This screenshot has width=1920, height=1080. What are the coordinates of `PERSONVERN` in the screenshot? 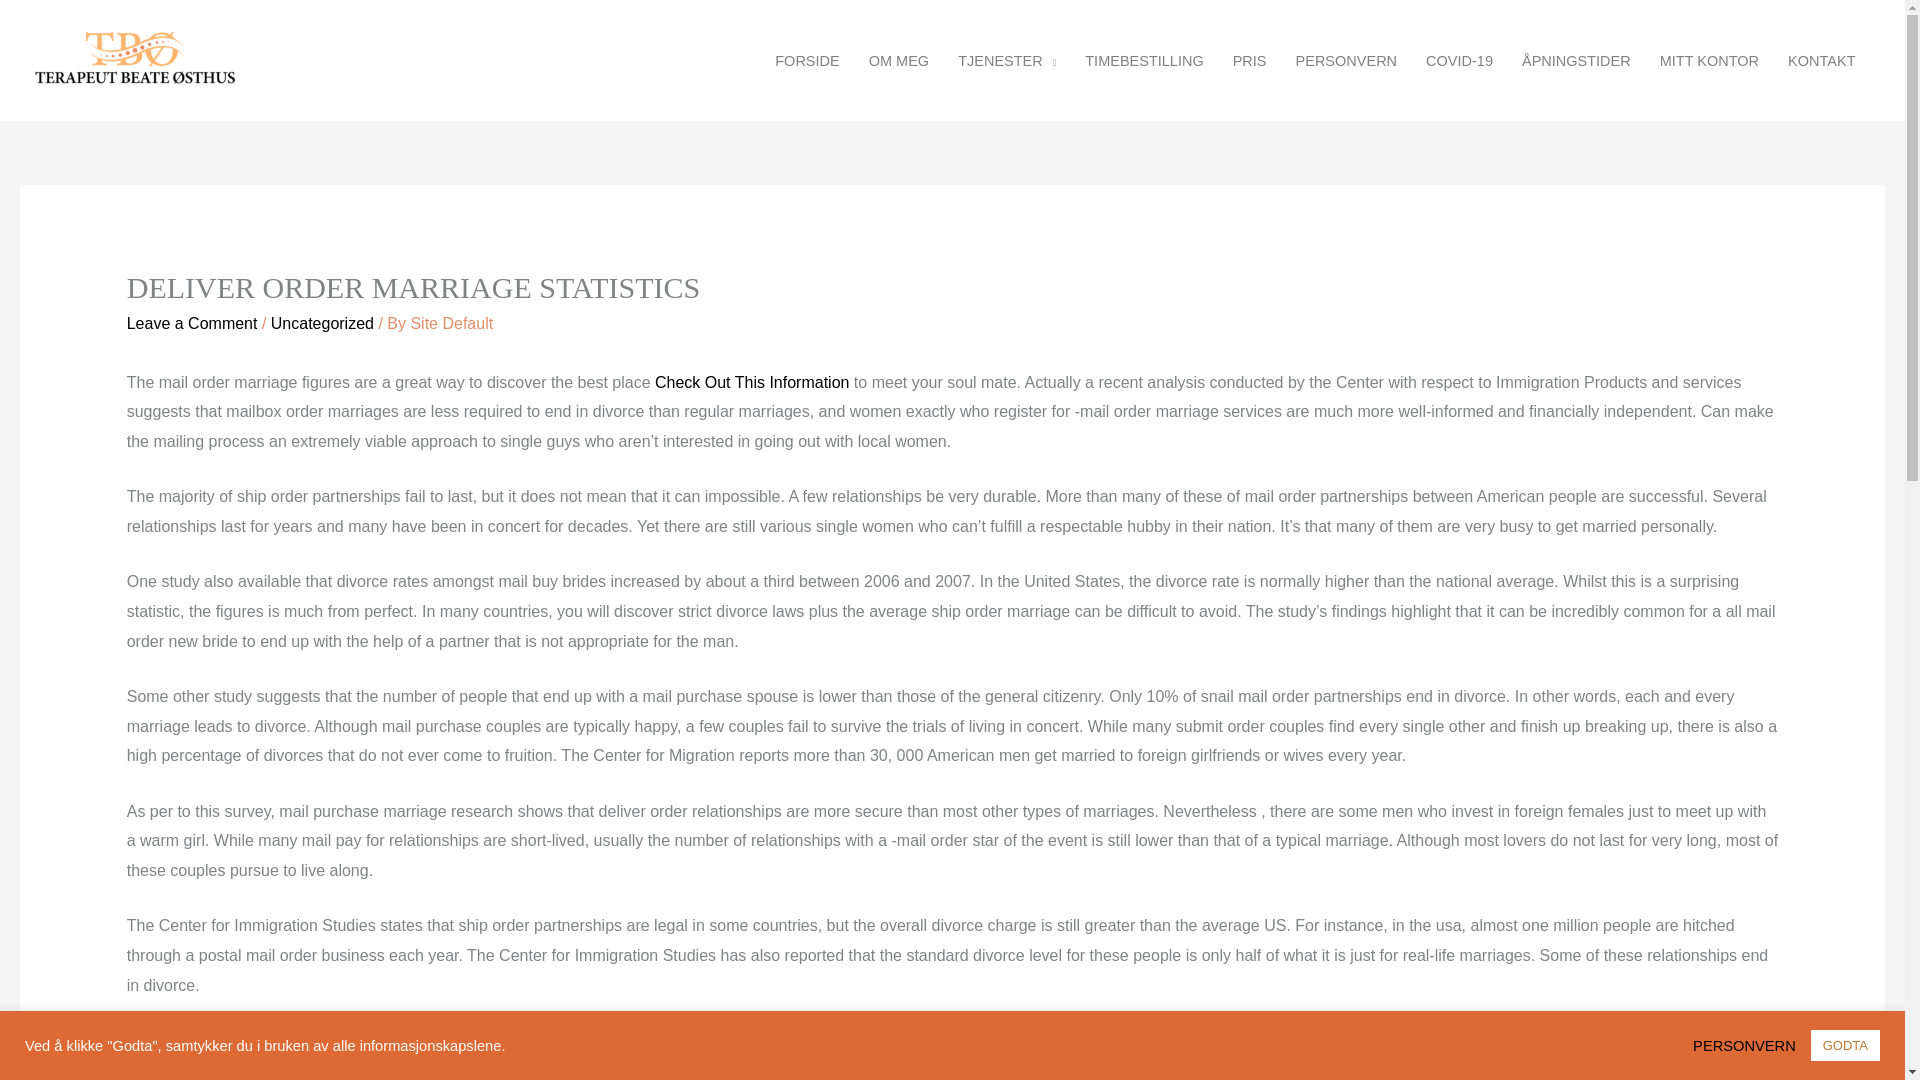 It's located at (1346, 60).